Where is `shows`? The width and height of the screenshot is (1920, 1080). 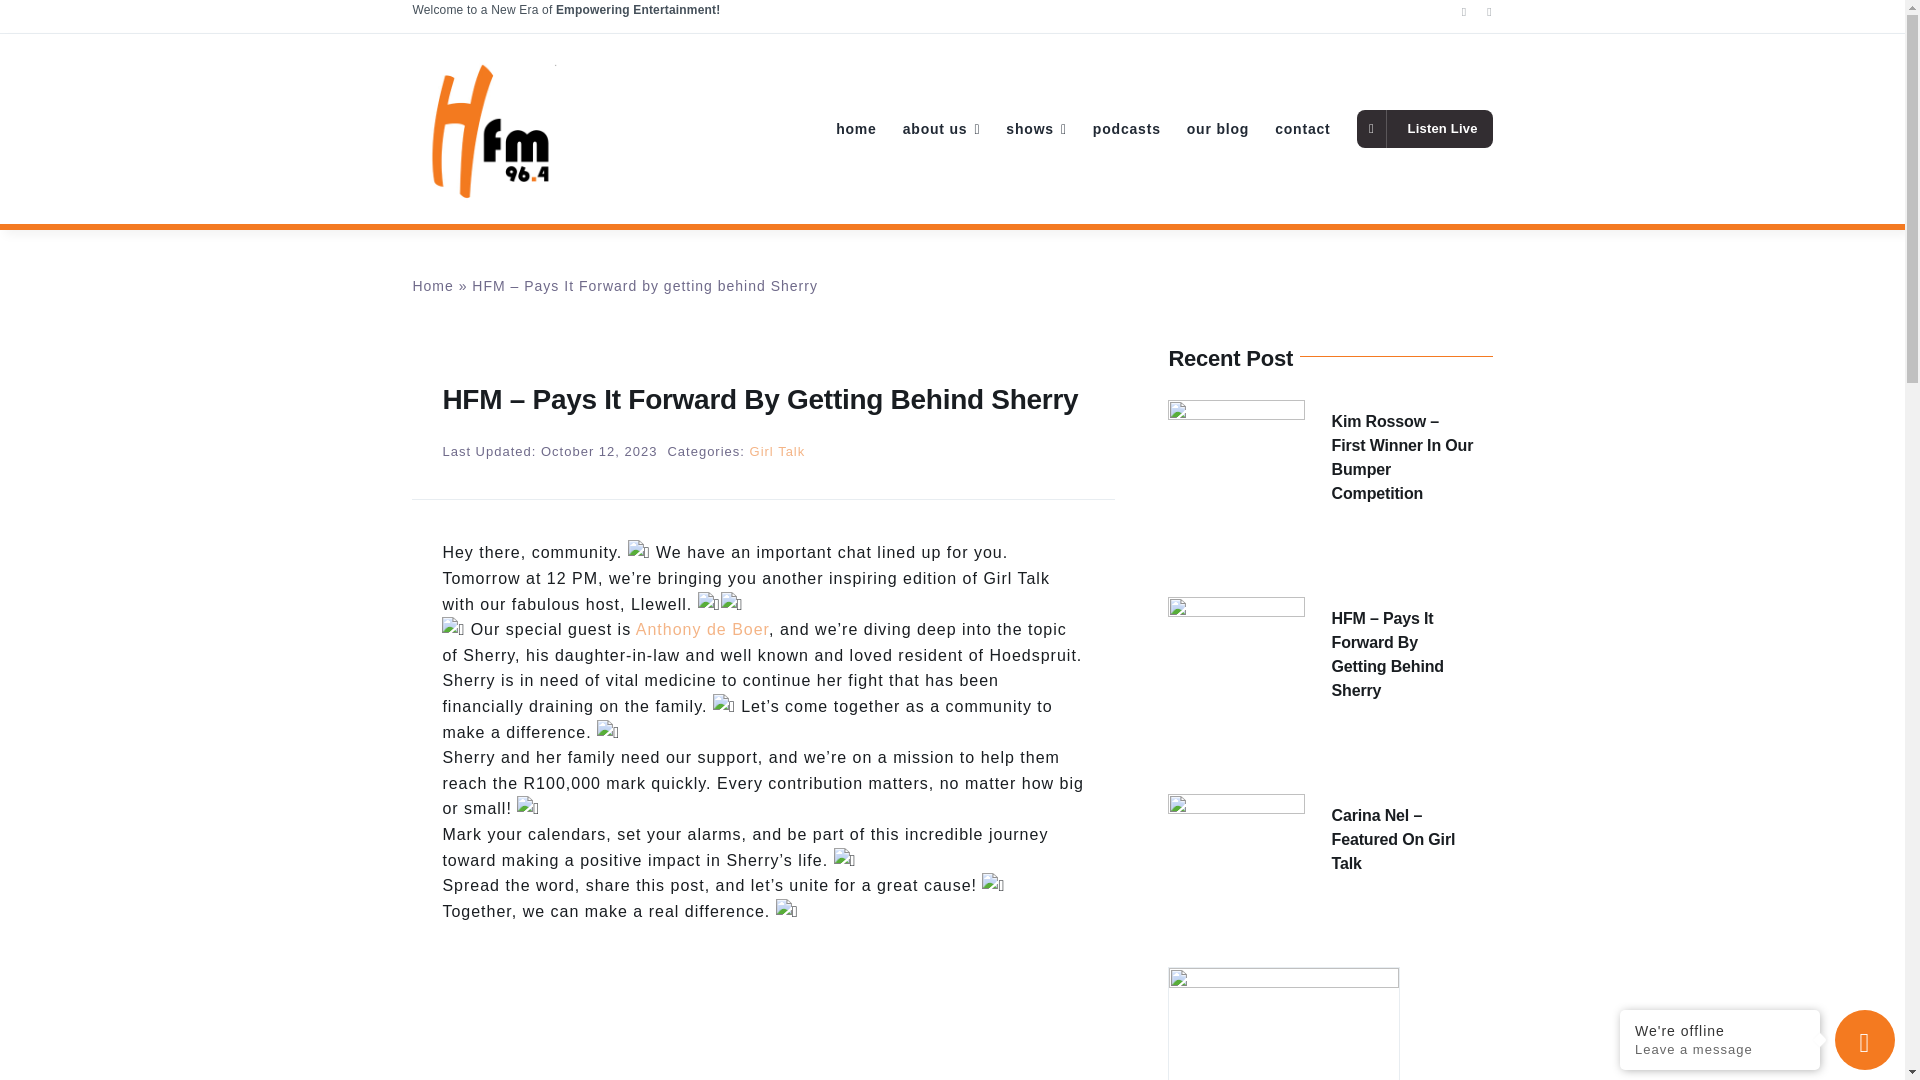
shows is located at coordinates (1036, 128).